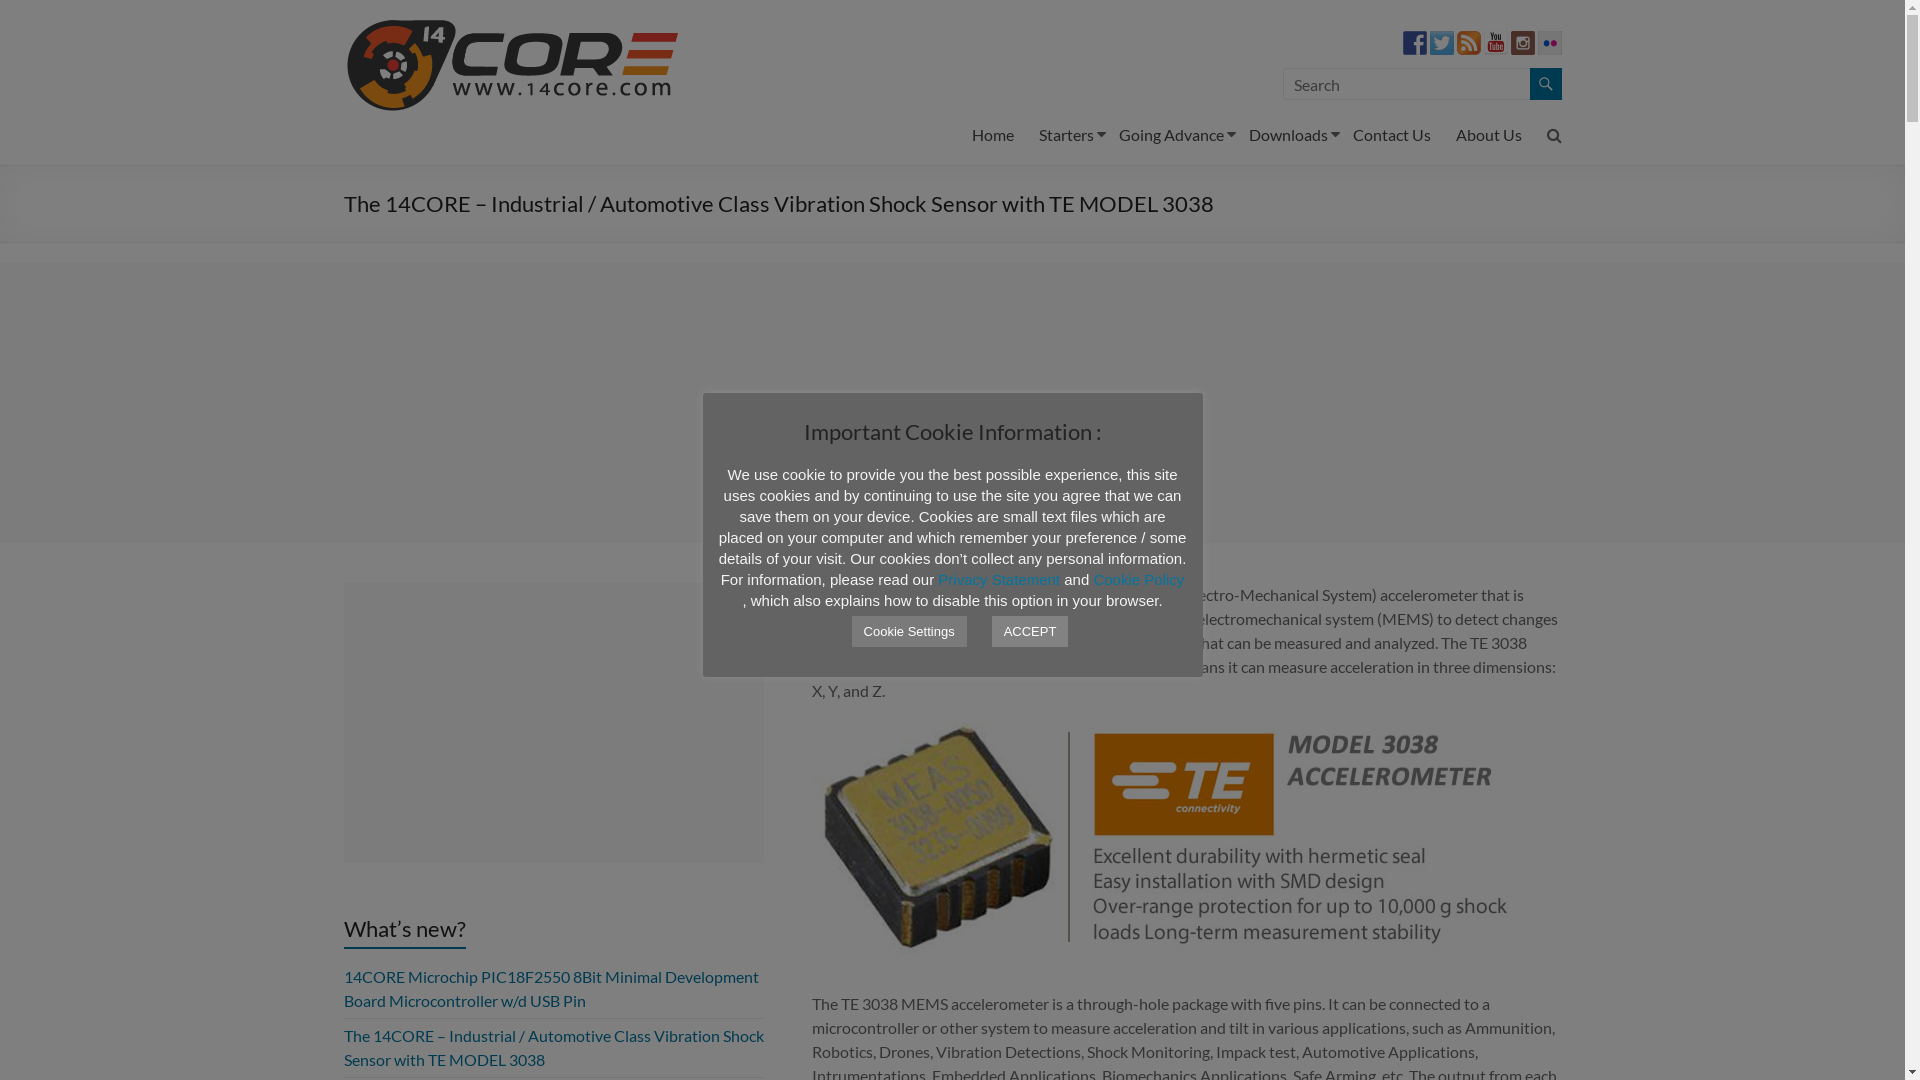 This screenshot has height=1080, width=1920. What do you see at coordinates (1391, 135) in the screenshot?
I see `Contact Us` at bounding box center [1391, 135].